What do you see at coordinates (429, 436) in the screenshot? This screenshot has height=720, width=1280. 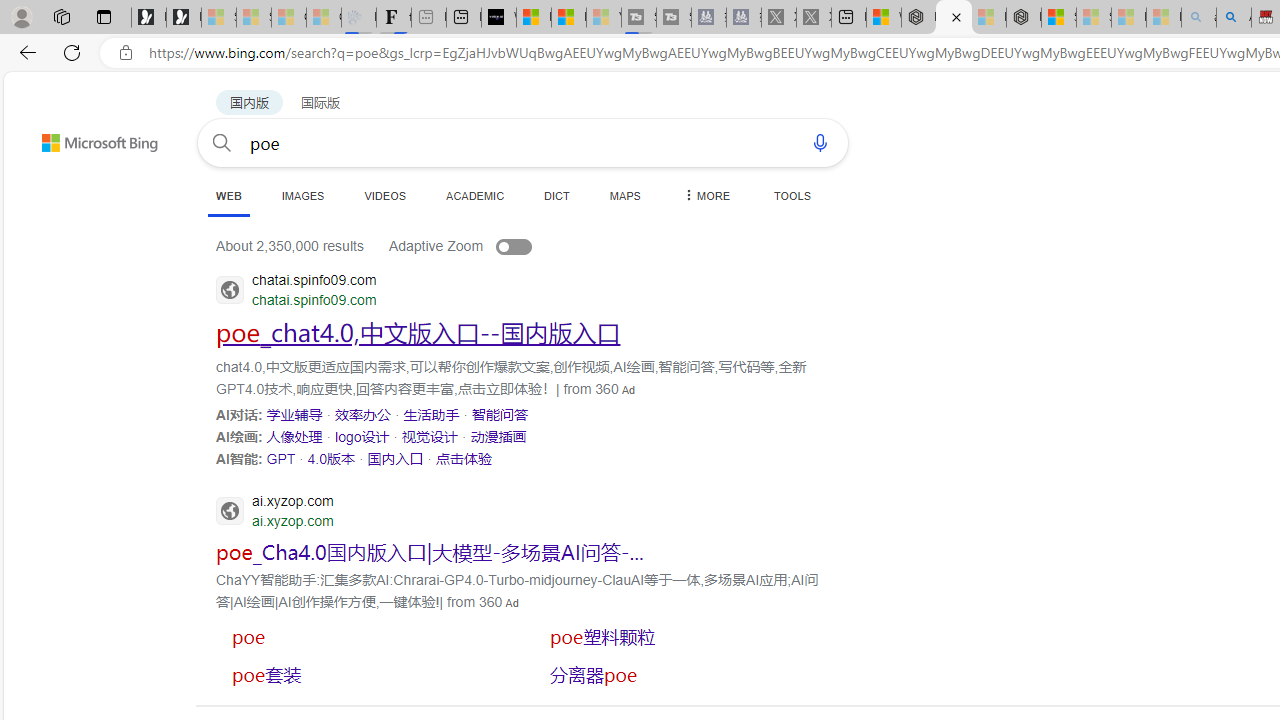 I see `SERP,5568` at bounding box center [429, 436].